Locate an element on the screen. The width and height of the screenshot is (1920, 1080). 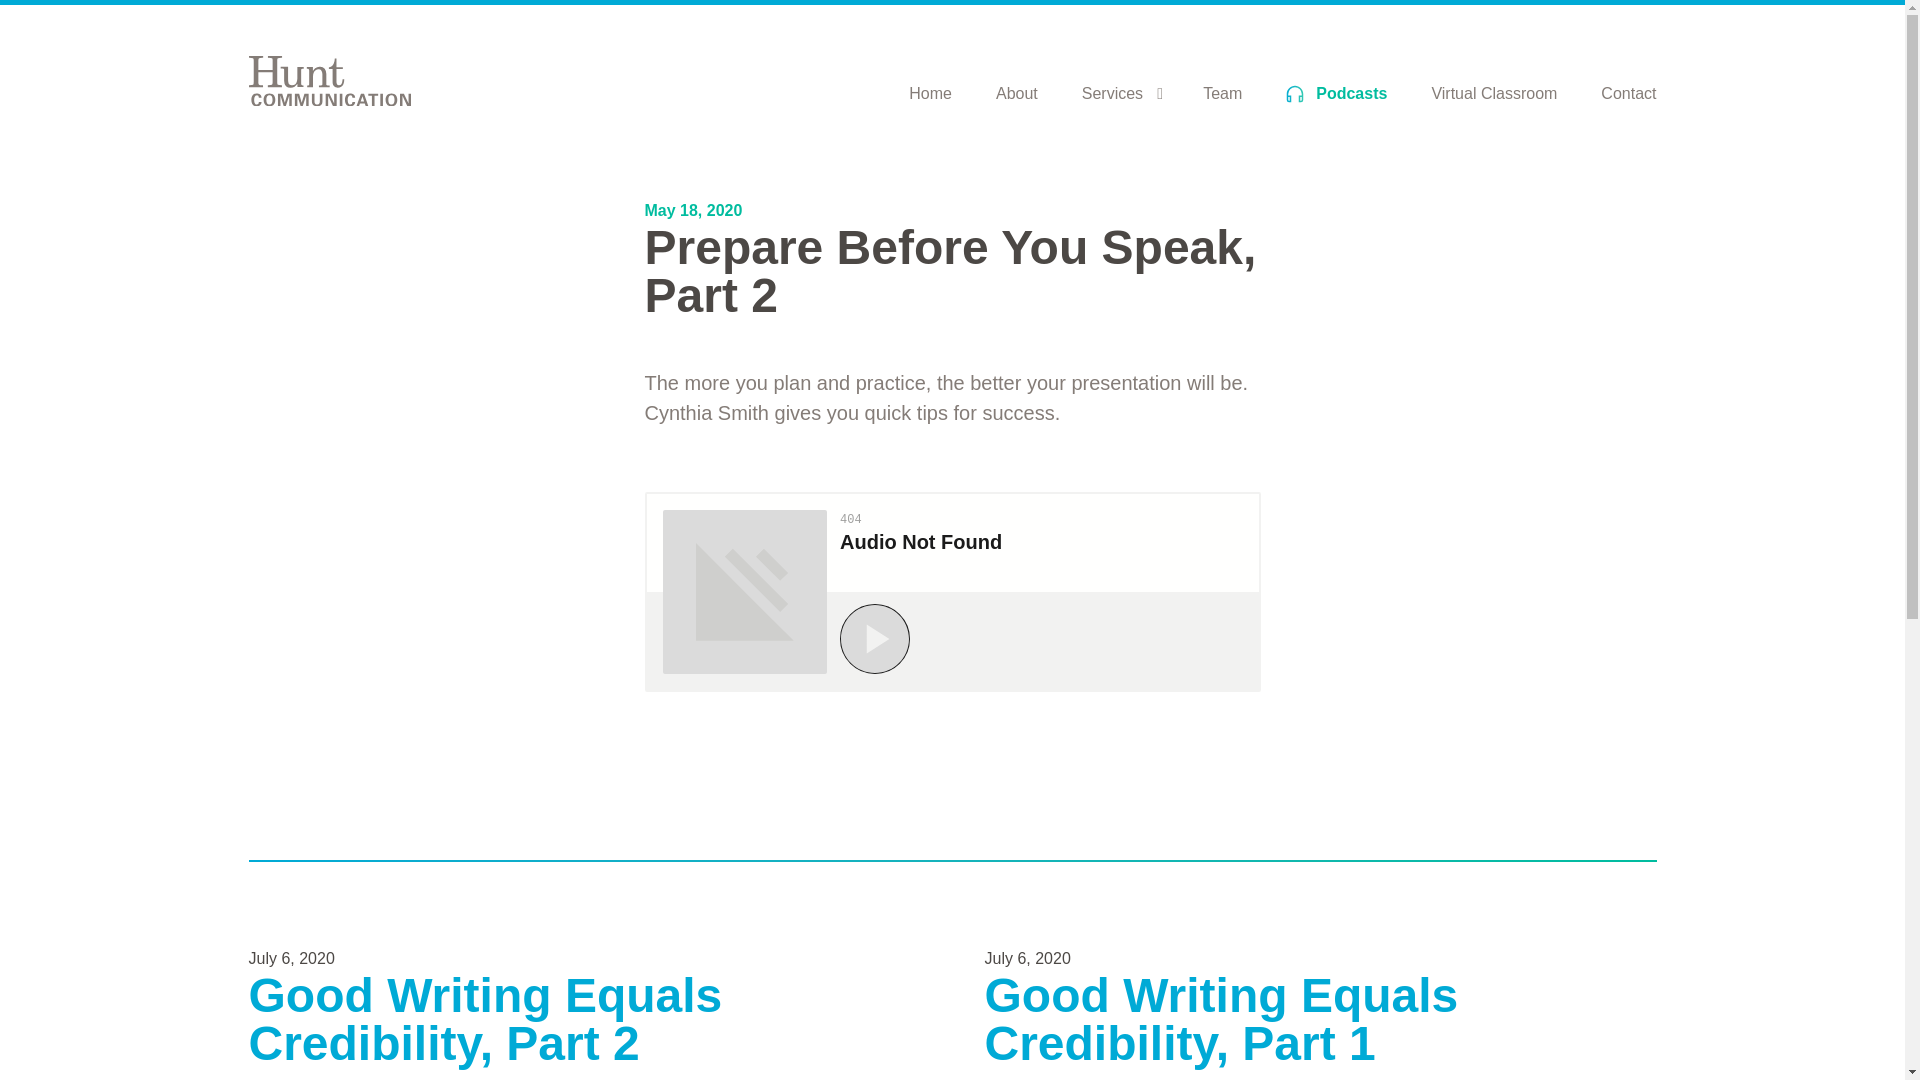
Contact is located at coordinates (1628, 94).